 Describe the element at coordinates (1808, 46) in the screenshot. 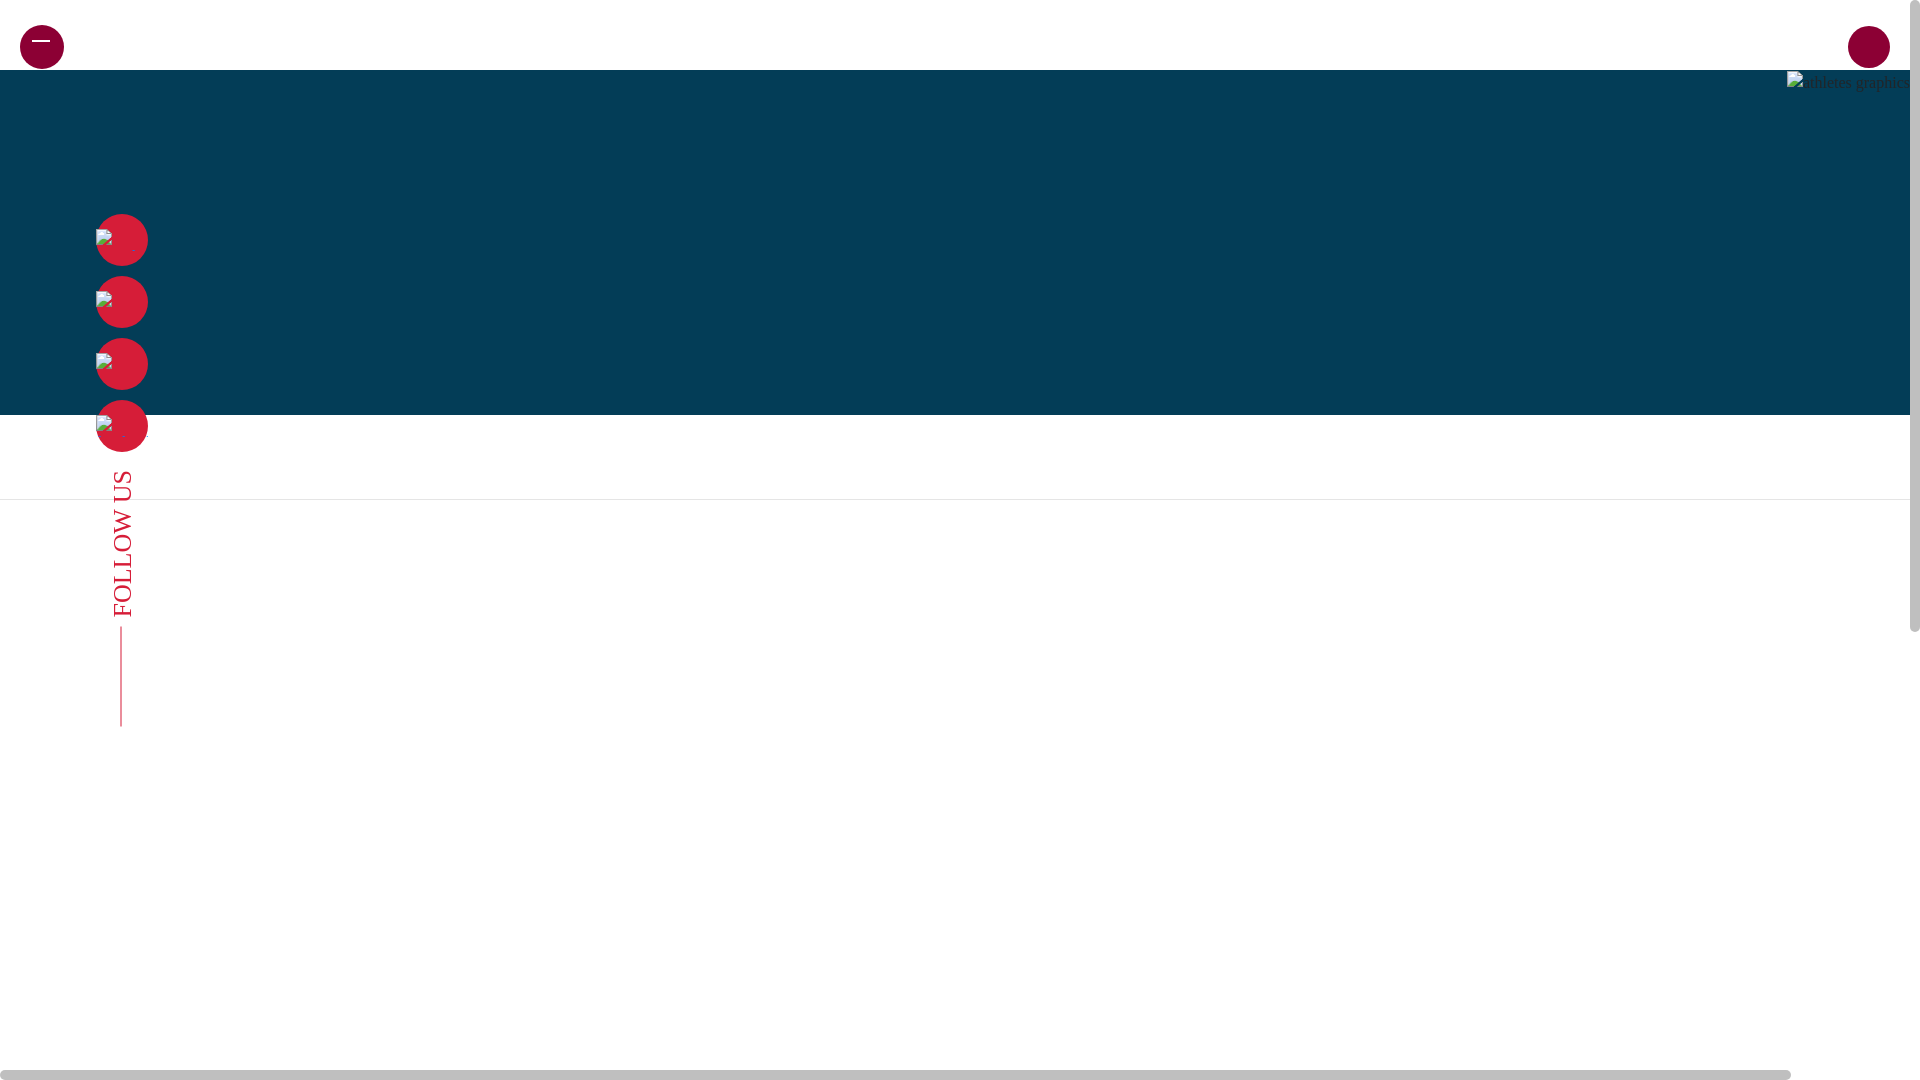

I see `SIGN IN` at that location.